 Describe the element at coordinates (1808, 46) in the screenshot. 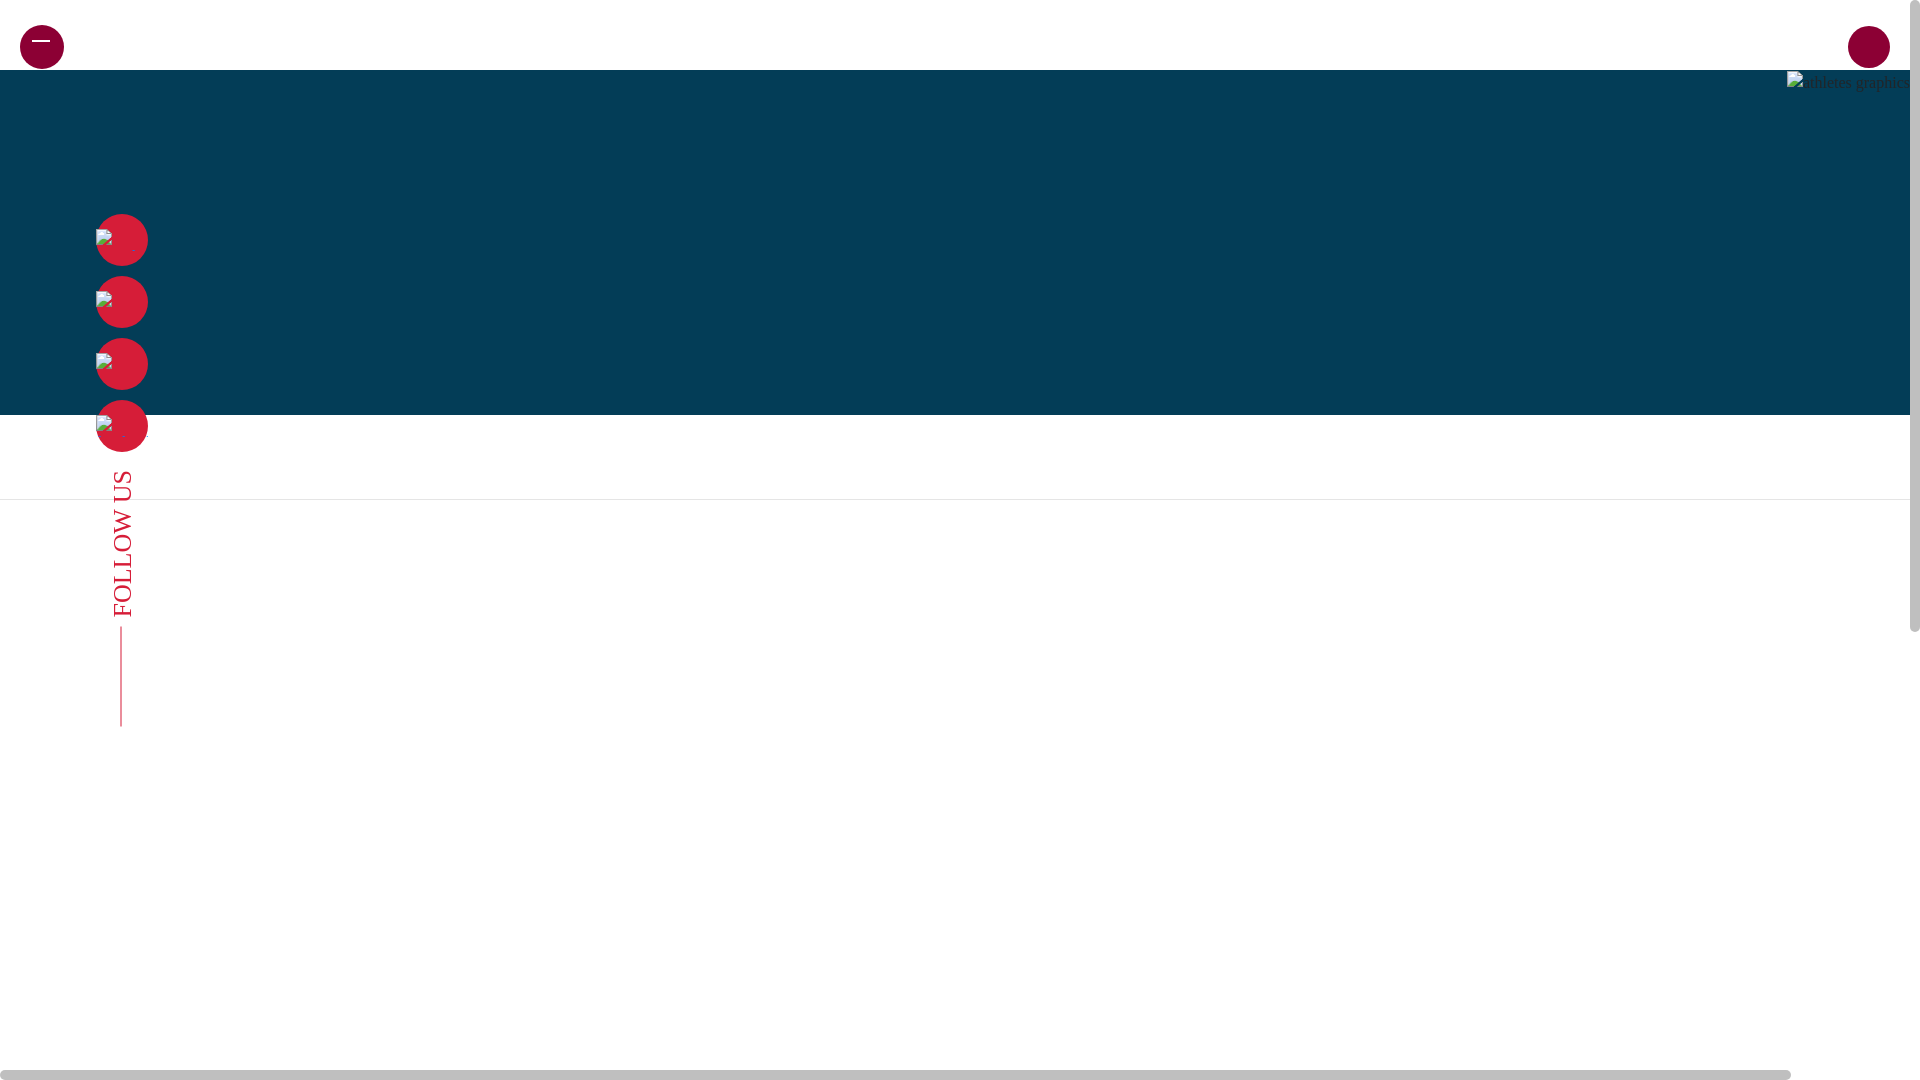

I see `SIGN IN` at that location.